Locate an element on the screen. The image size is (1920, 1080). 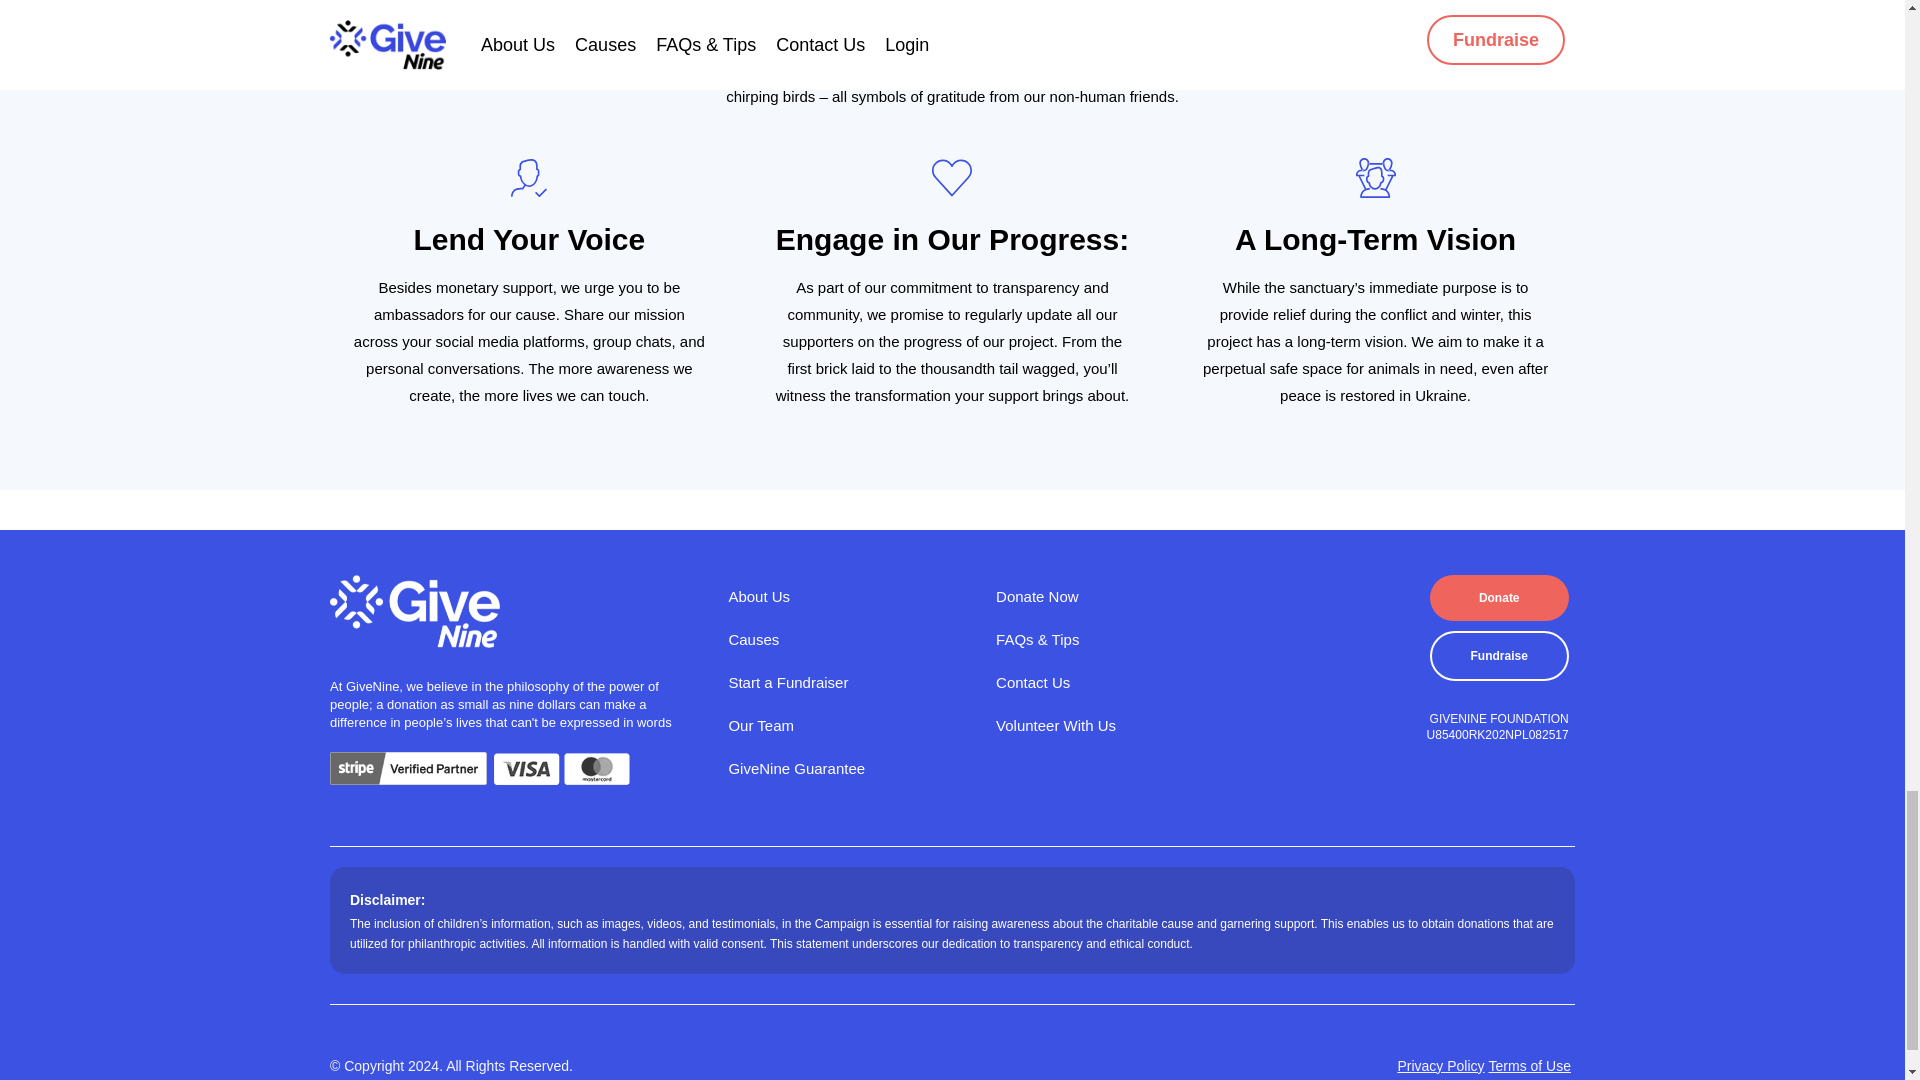
Donate Now is located at coordinates (1117, 596).